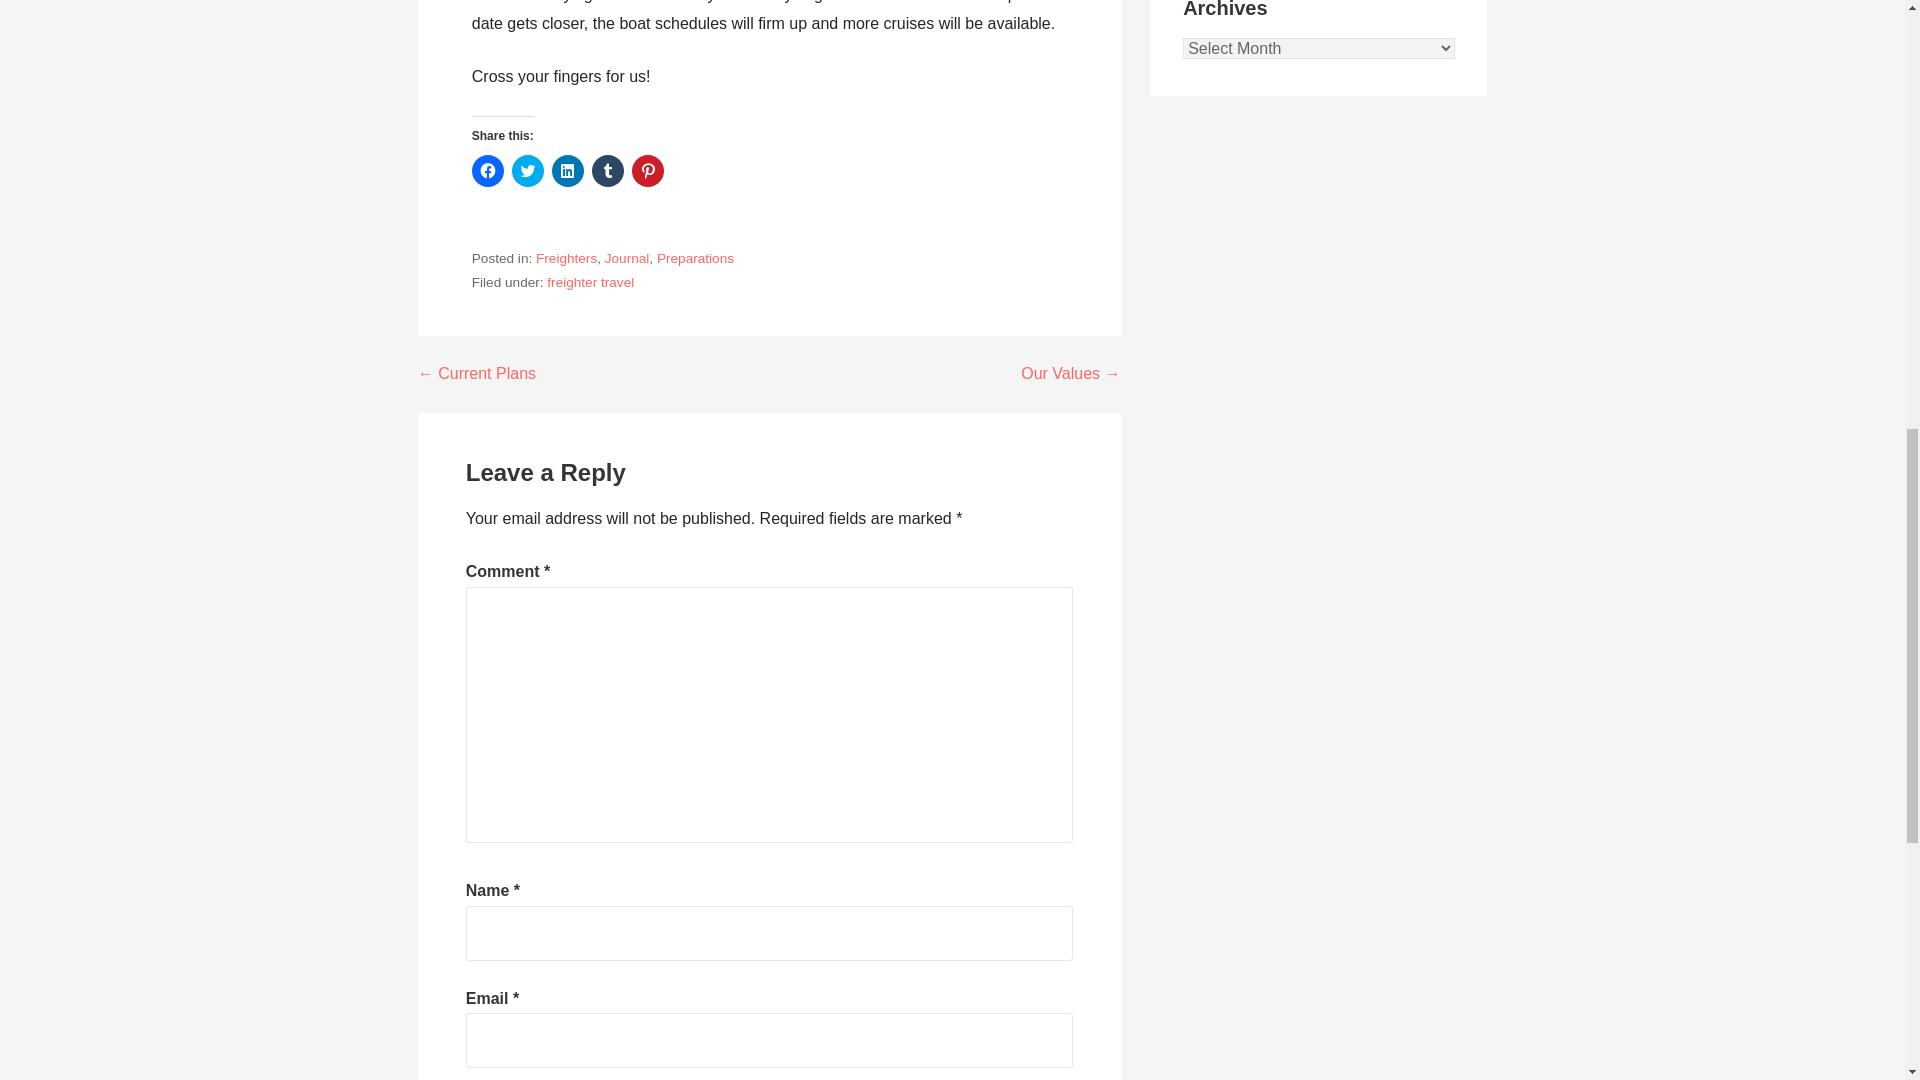 This screenshot has width=1920, height=1080. I want to click on Click to share on Pinterest, so click(648, 170).